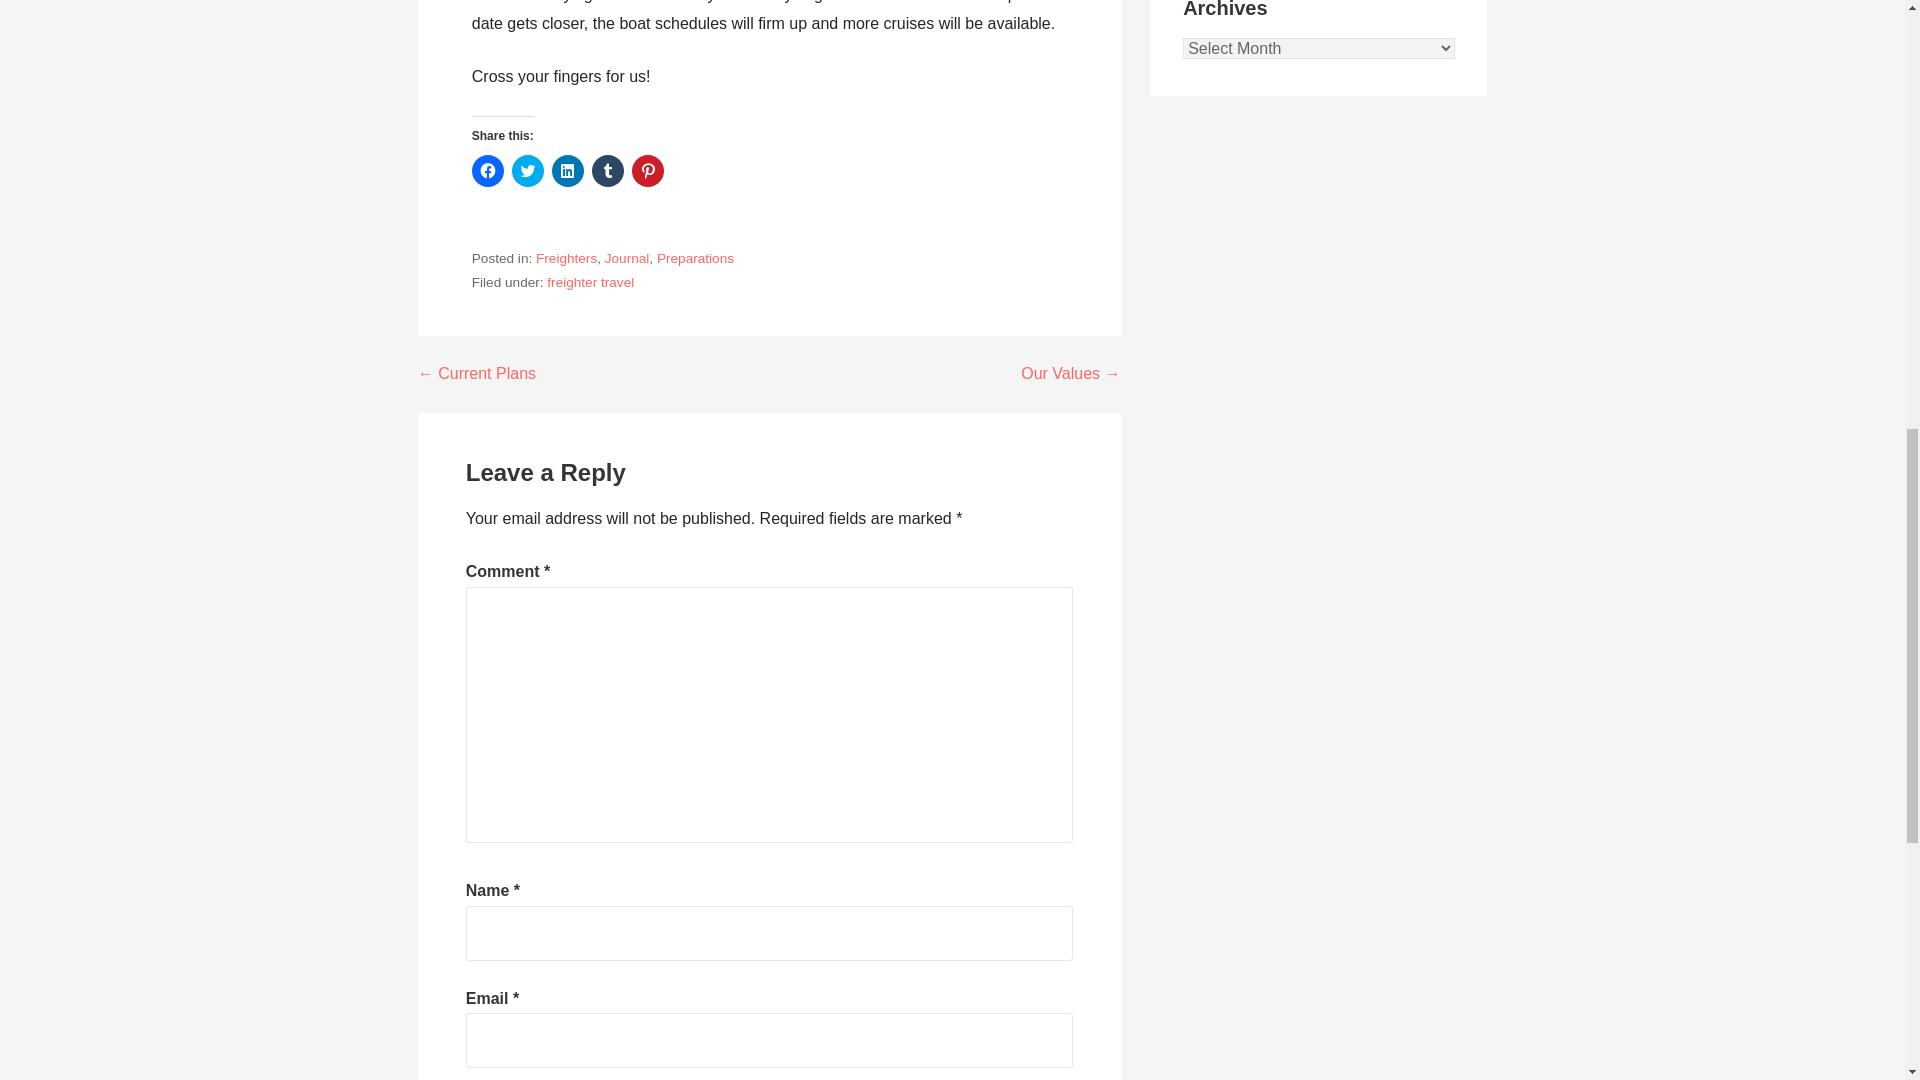 This screenshot has width=1920, height=1080. I want to click on Click to share on Pinterest, so click(648, 170).